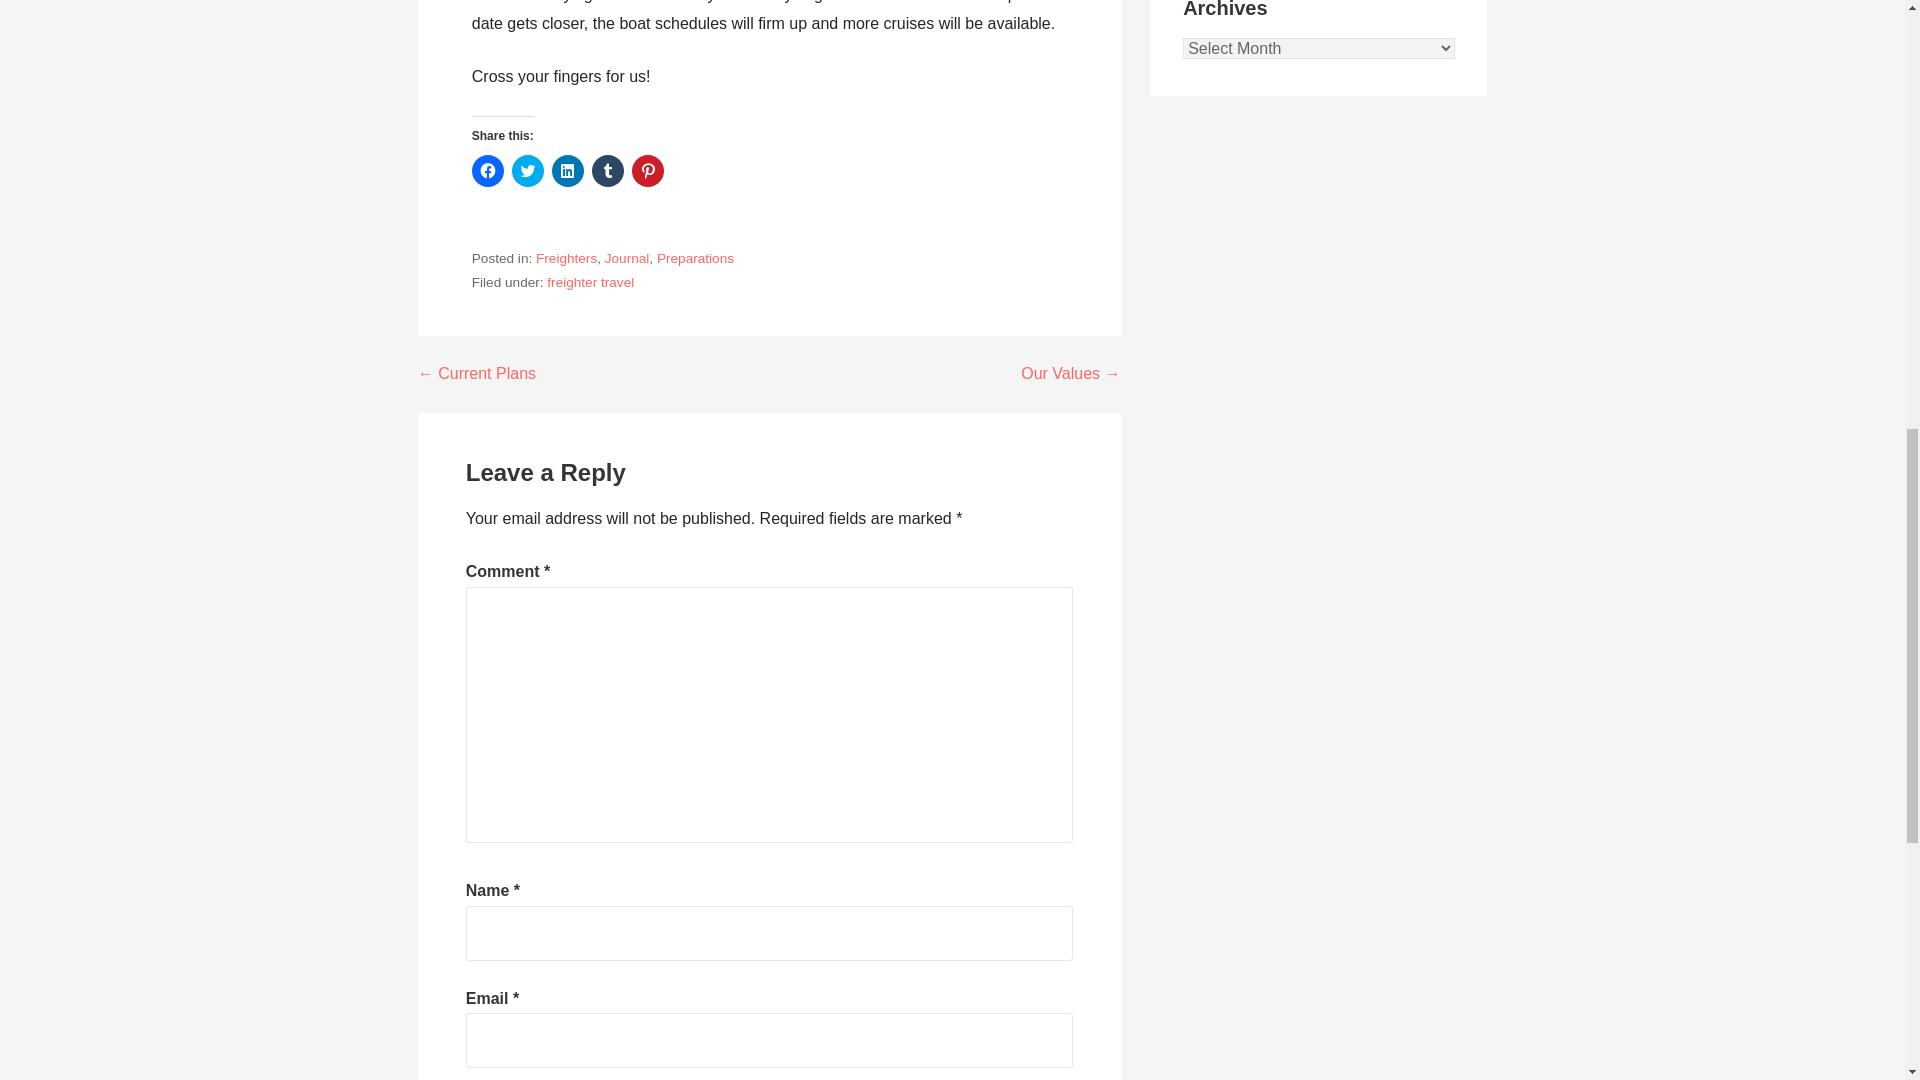 This screenshot has width=1920, height=1080. I want to click on Click to share on Pinterest, so click(648, 170).